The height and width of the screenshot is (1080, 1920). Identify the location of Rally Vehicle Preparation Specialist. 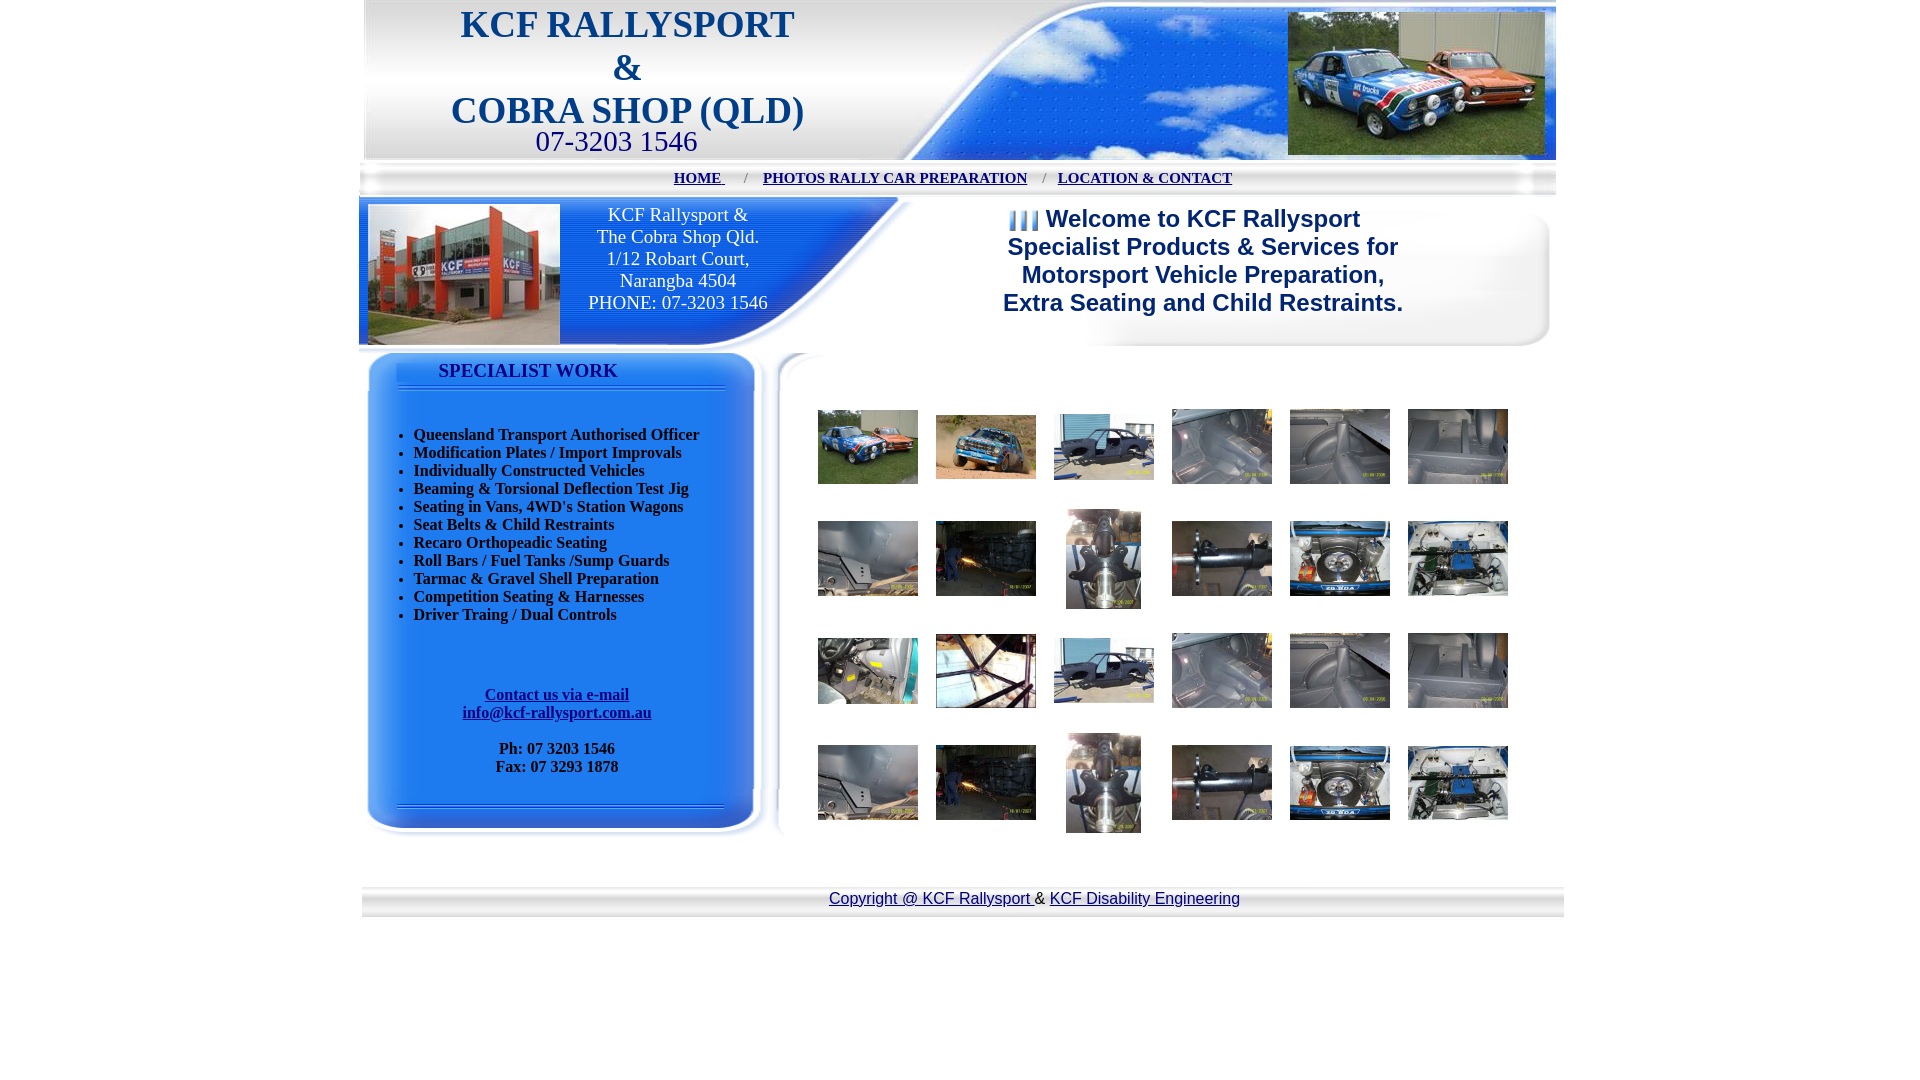
(958, 179).